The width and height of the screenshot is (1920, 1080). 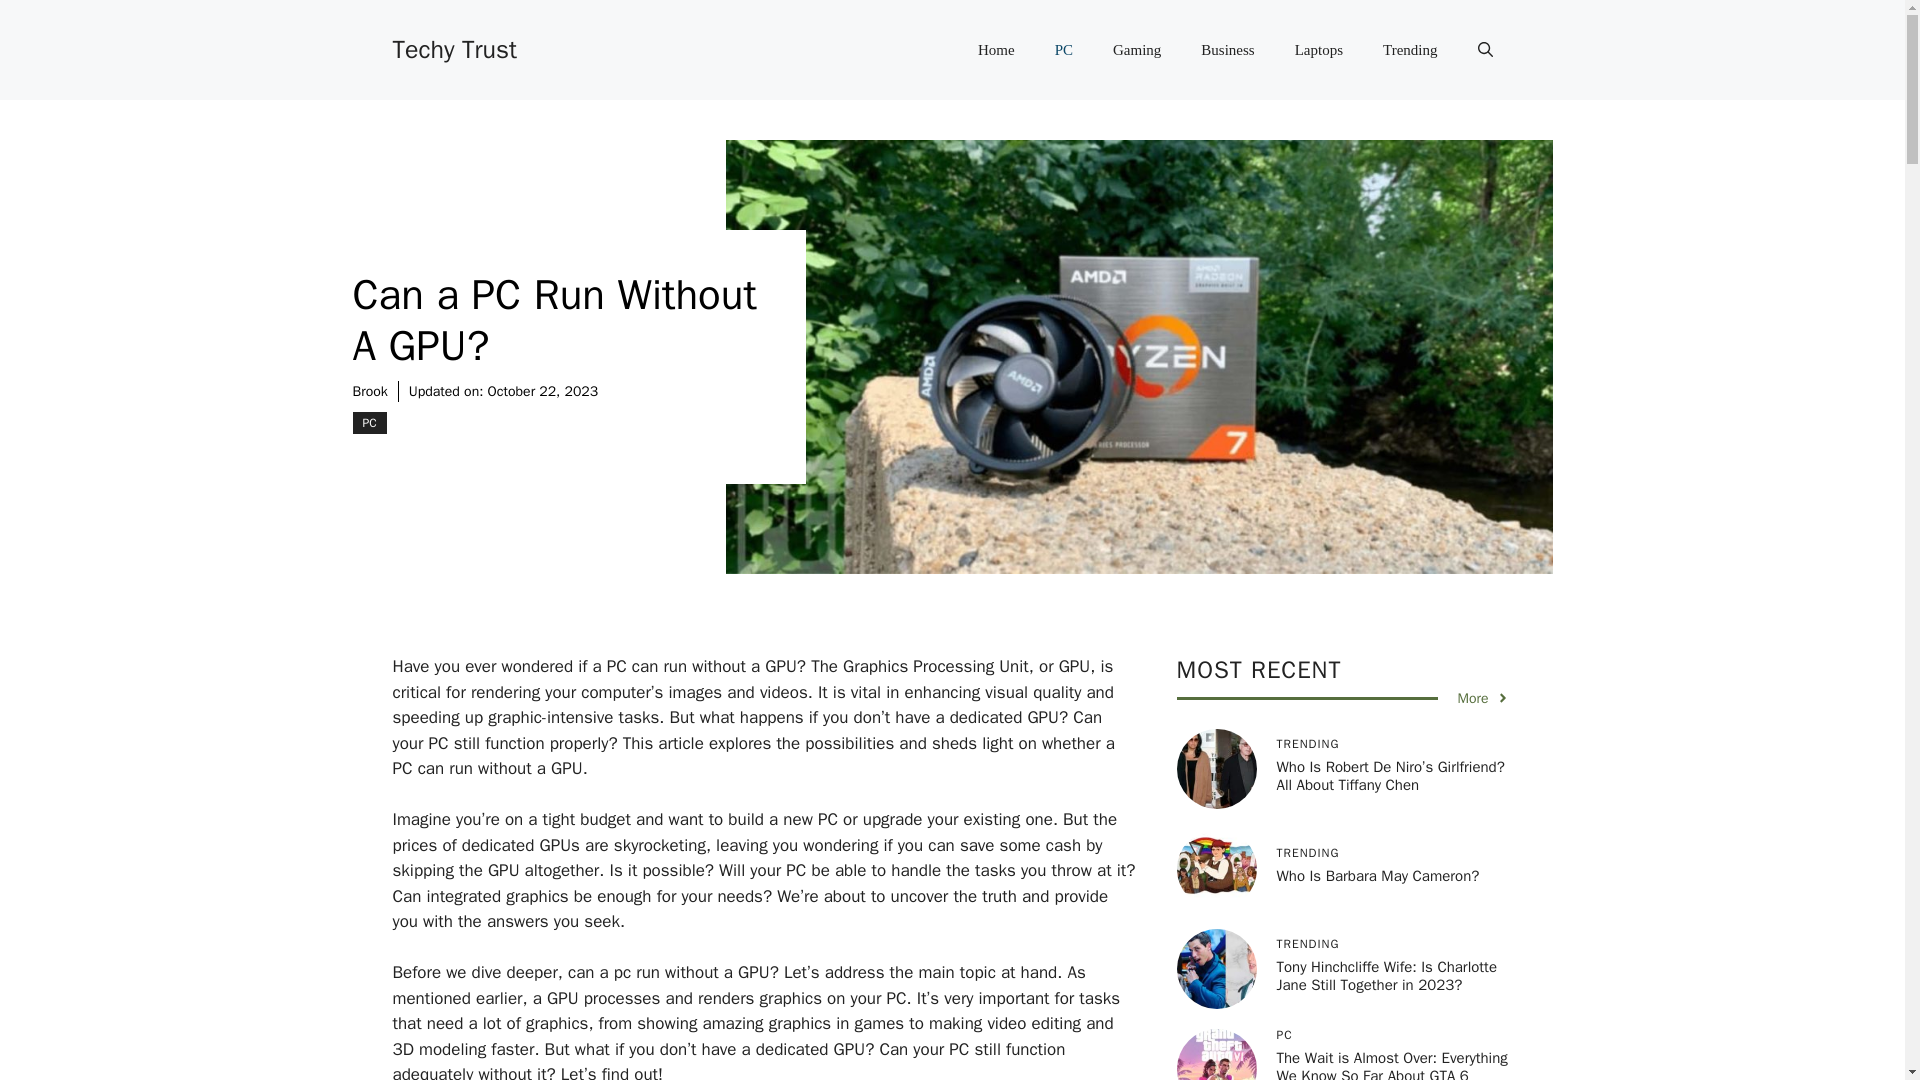 I want to click on PC, so click(x=1063, y=50).